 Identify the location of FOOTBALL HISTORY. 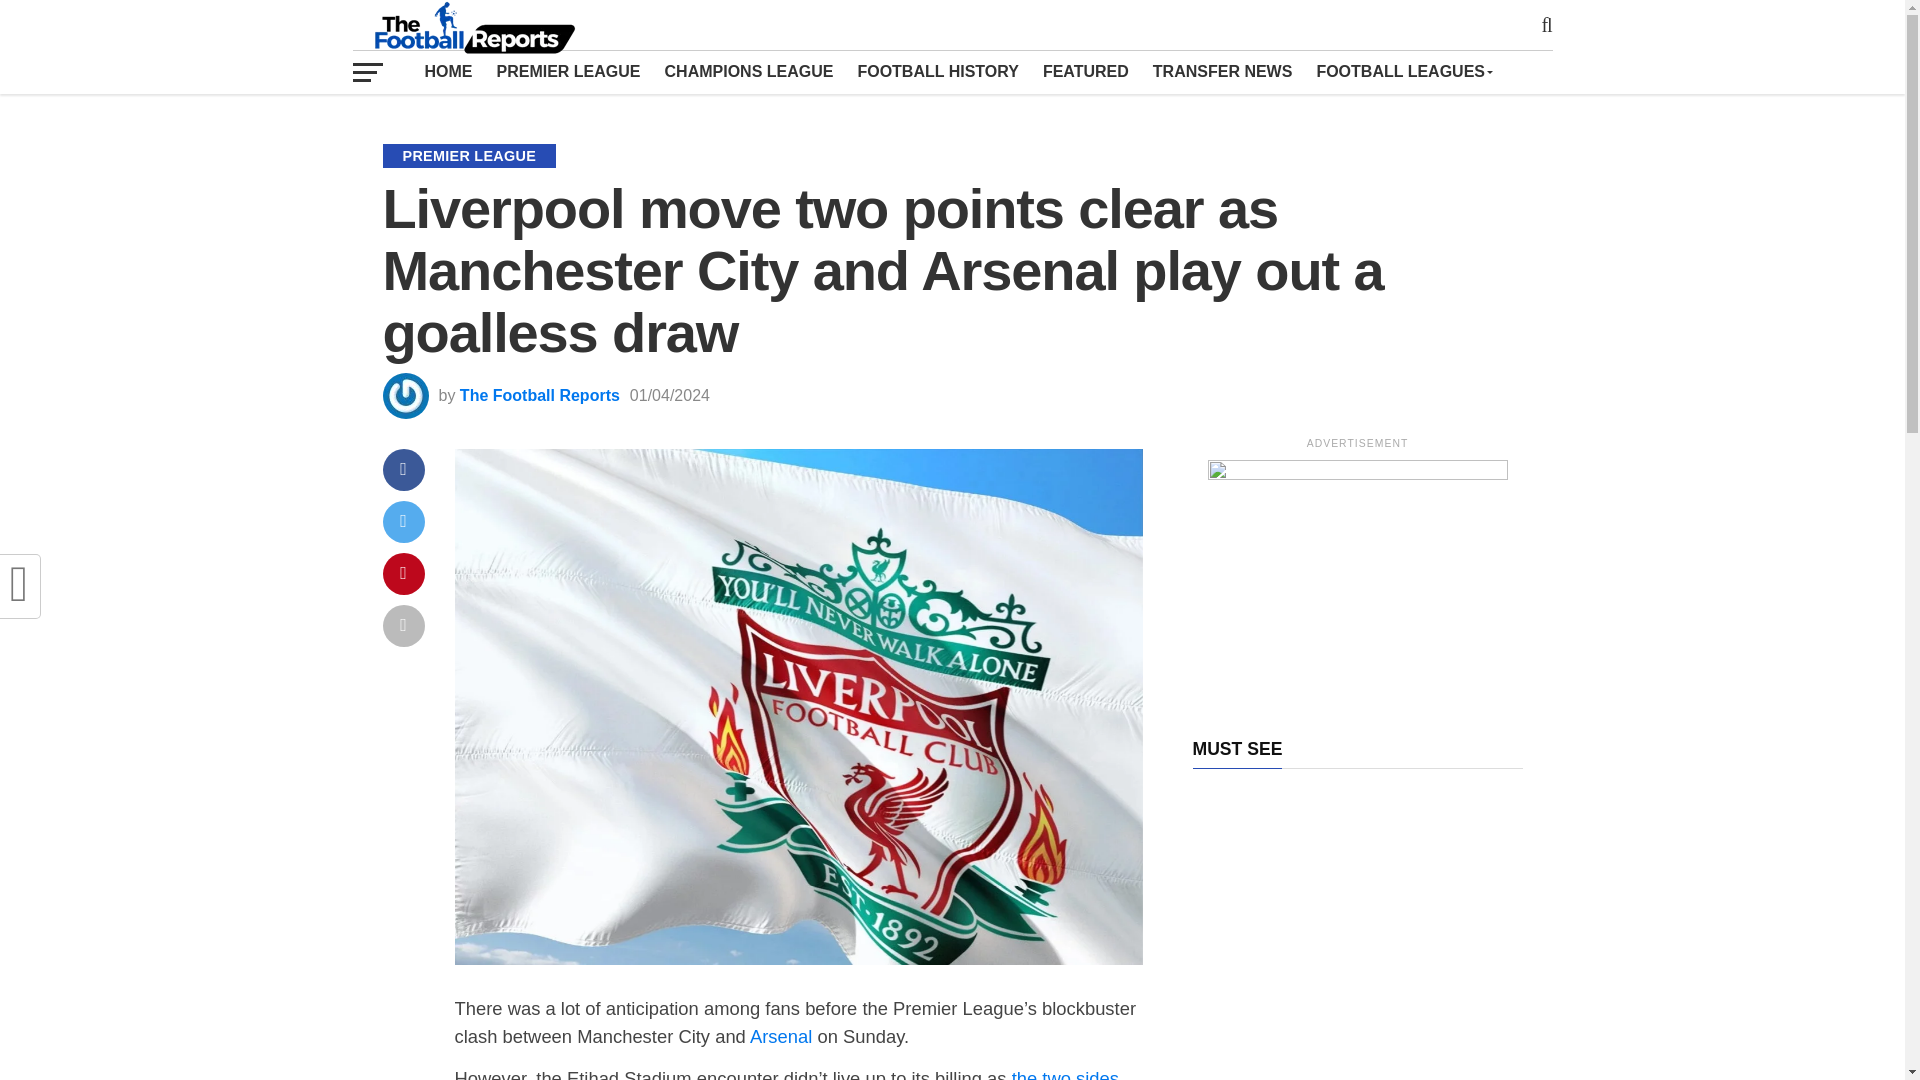
(936, 71).